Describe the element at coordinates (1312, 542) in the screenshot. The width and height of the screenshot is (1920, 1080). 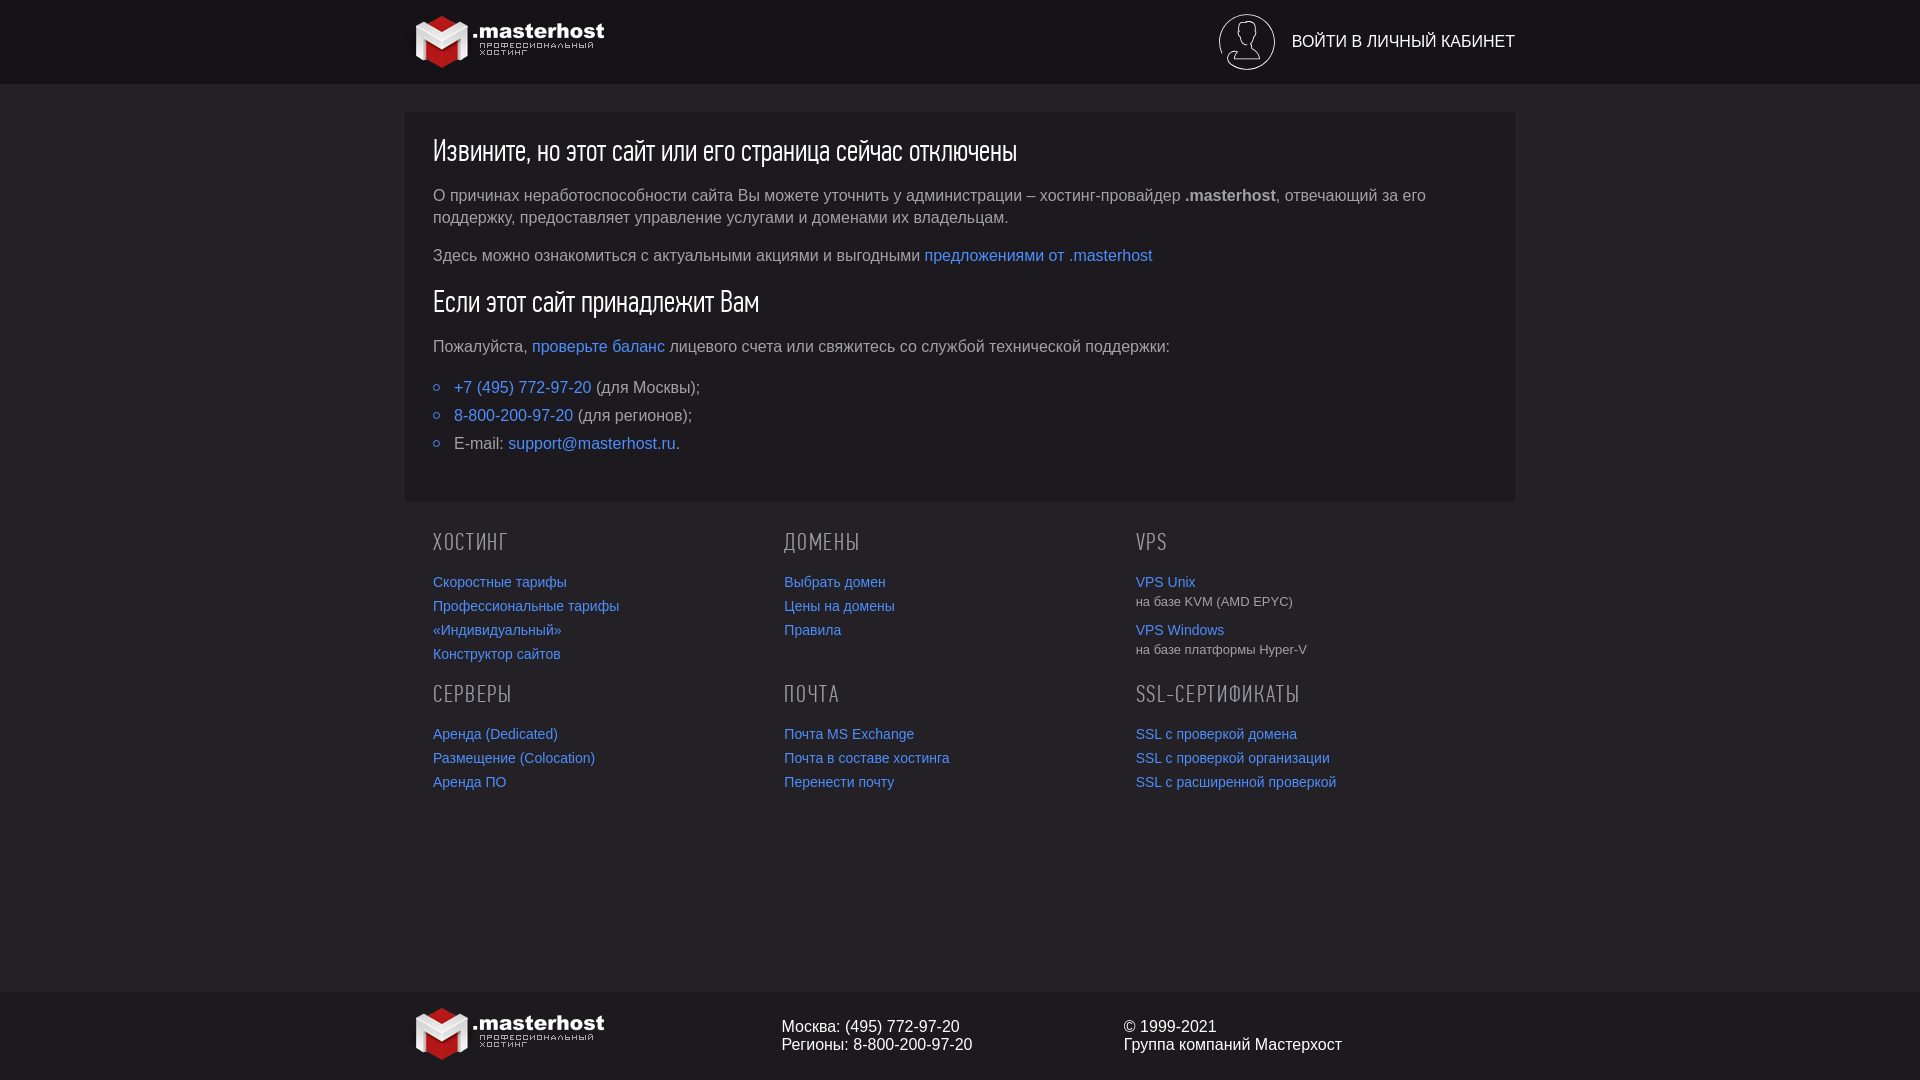
I see `VPS` at that location.